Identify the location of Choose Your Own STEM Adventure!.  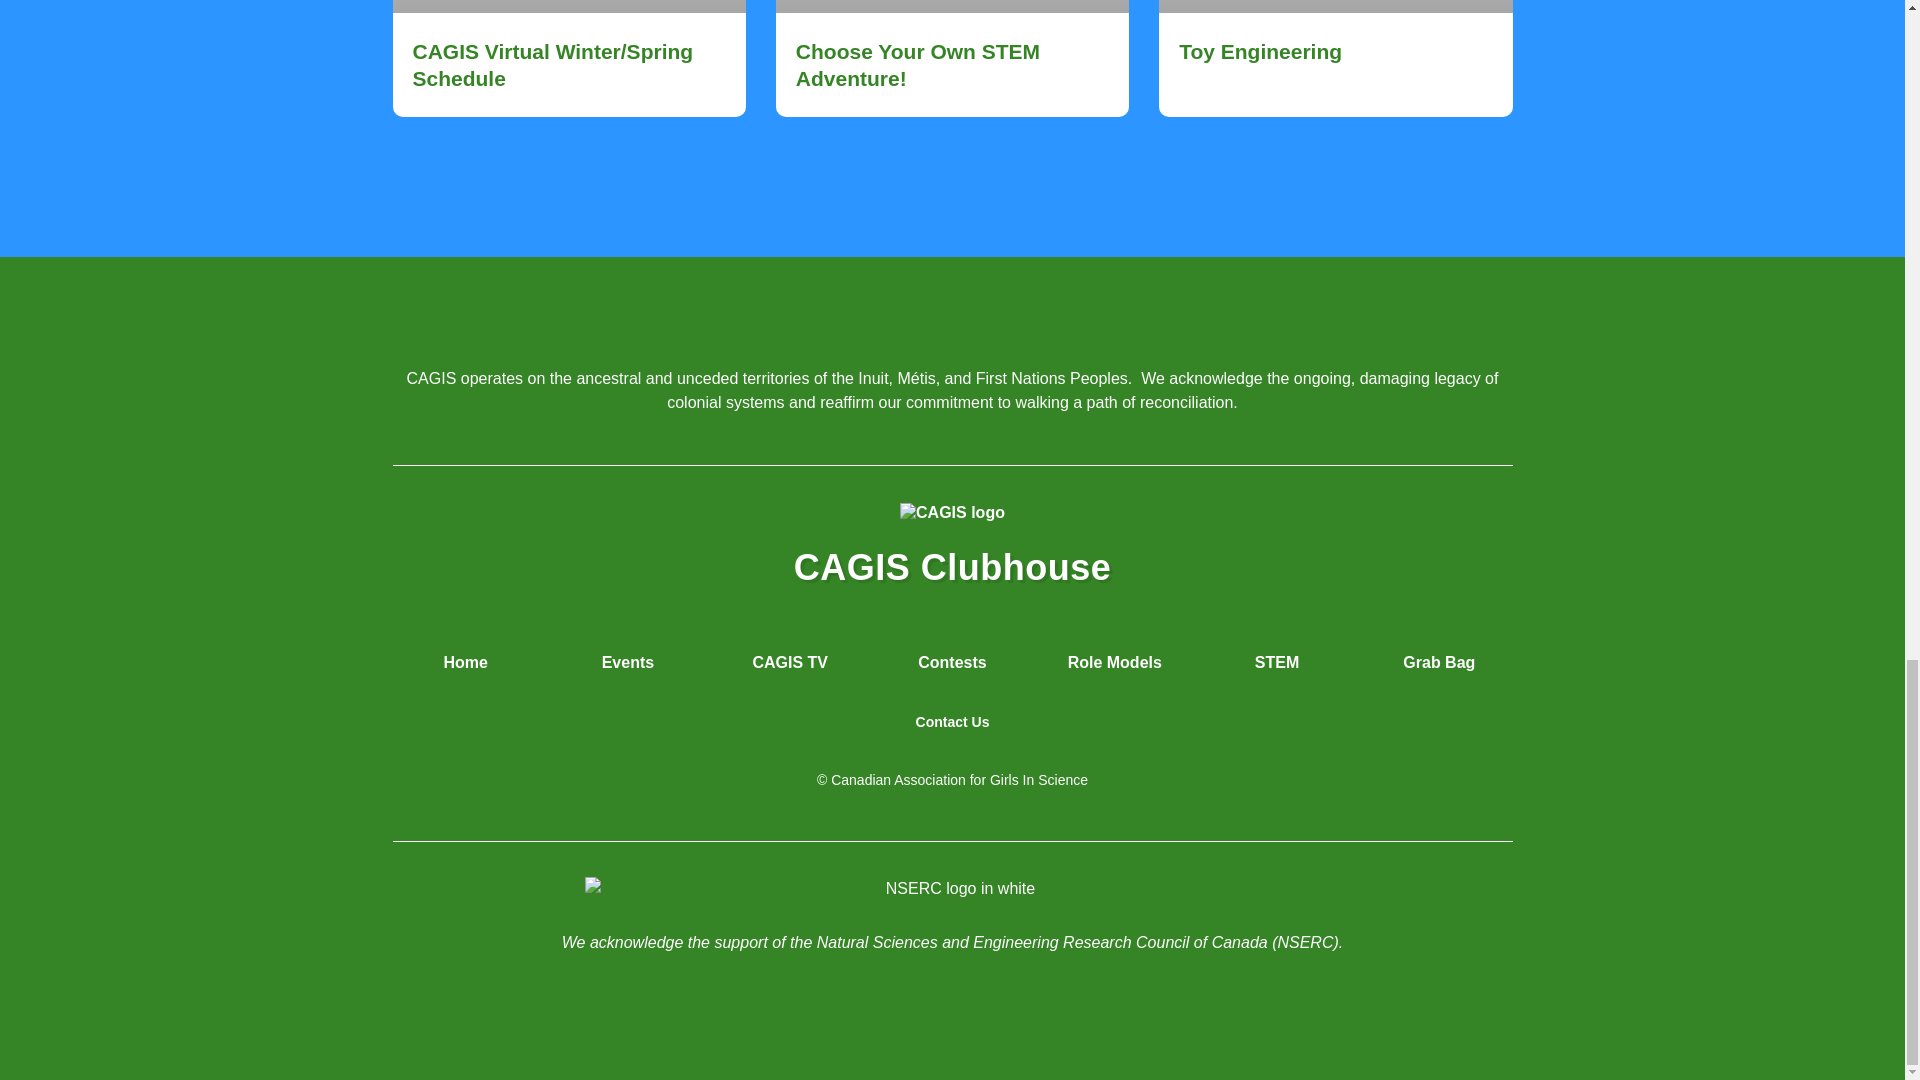
(918, 64).